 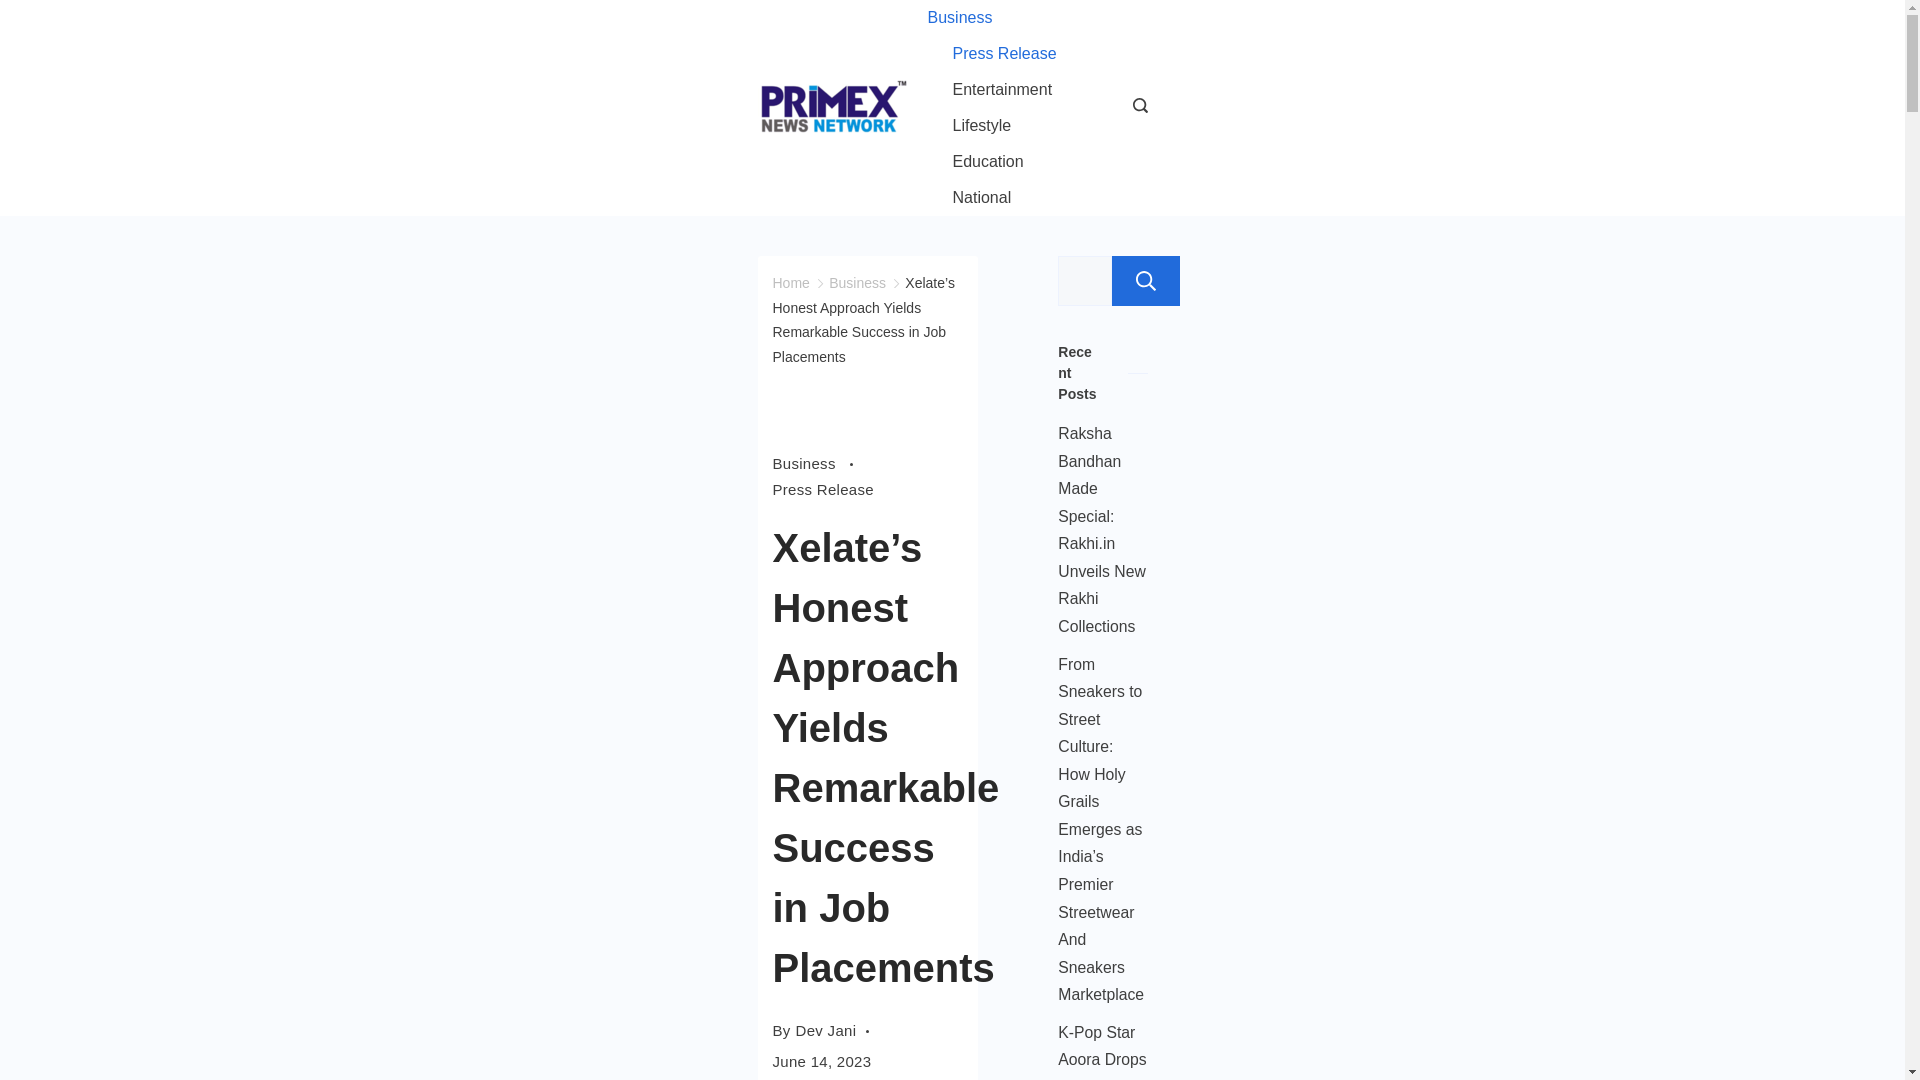 I want to click on Education, so click(x=988, y=162).